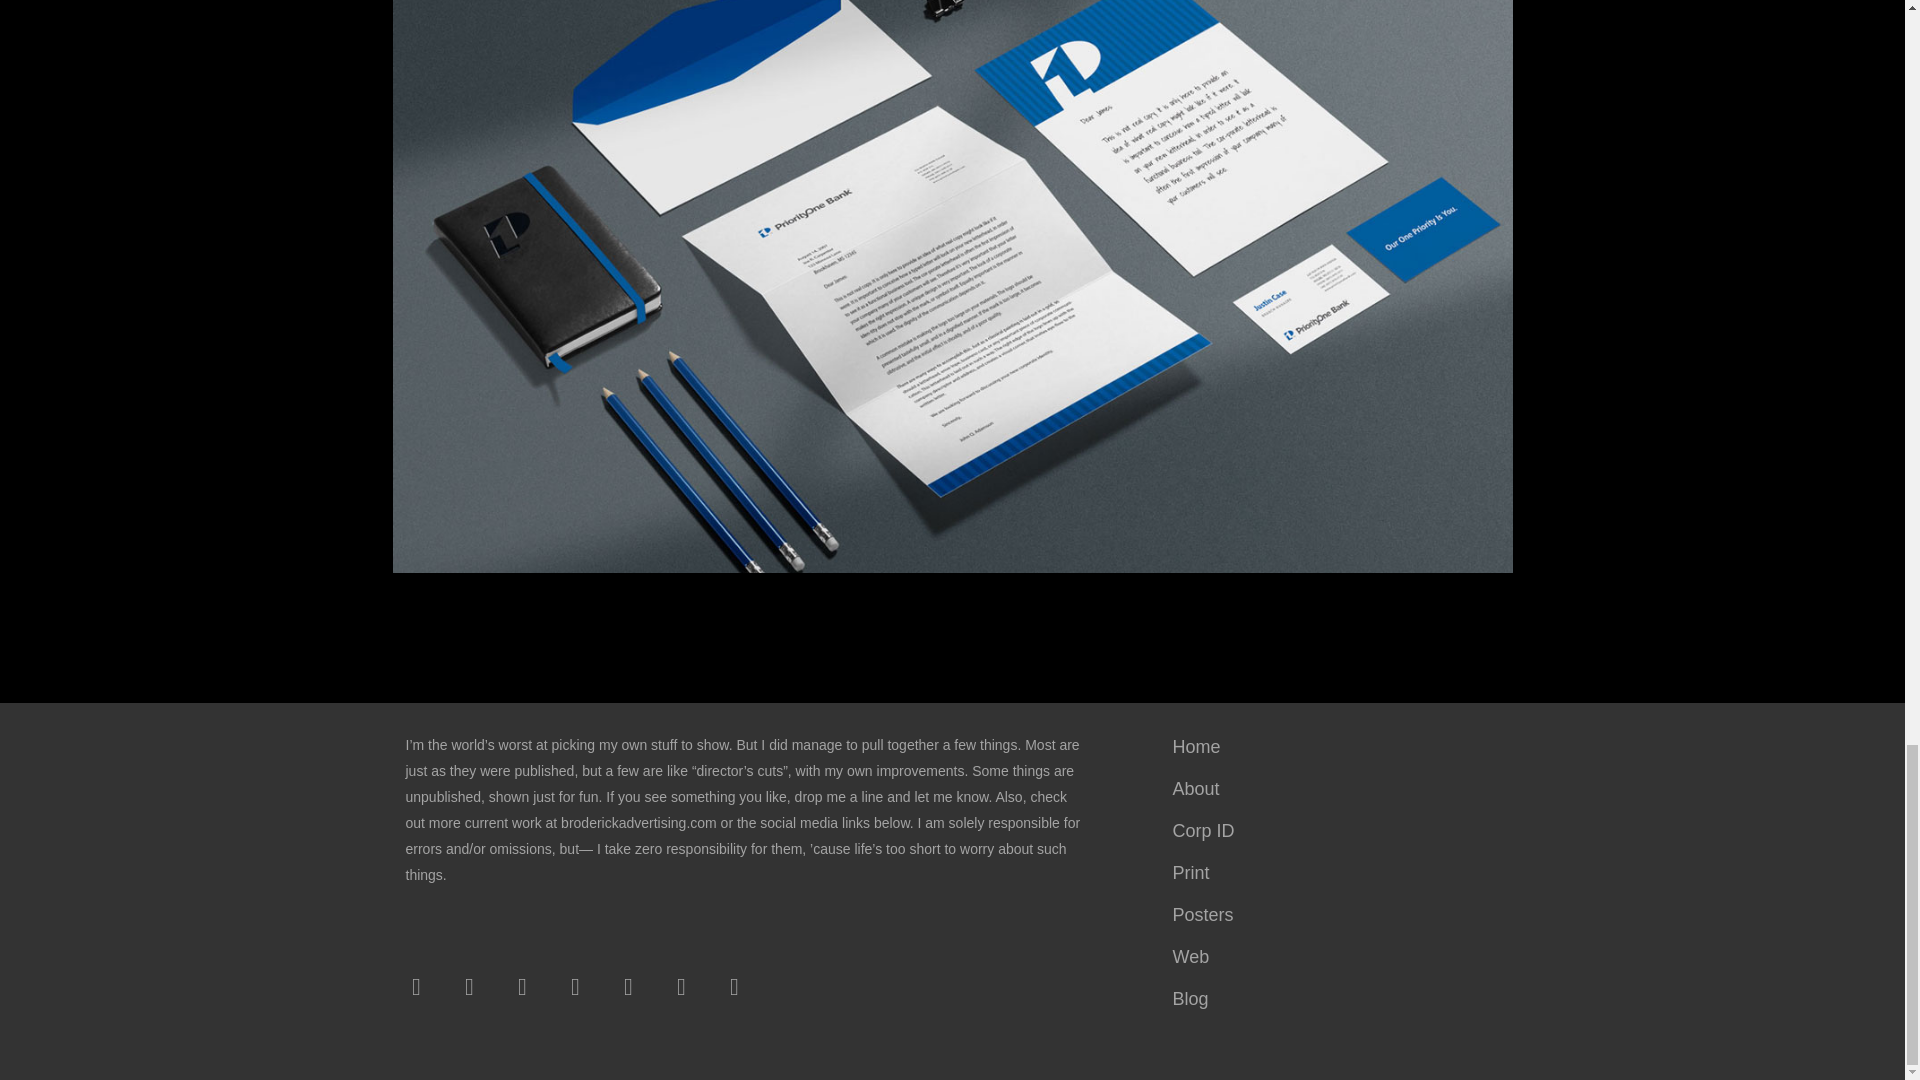 Image resolution: width=1920 pixels, height=1080 pixels. What do you see at coordinates (1332, 746) in the screenshot?
I see `Home` at bounding box center [1332, 746].